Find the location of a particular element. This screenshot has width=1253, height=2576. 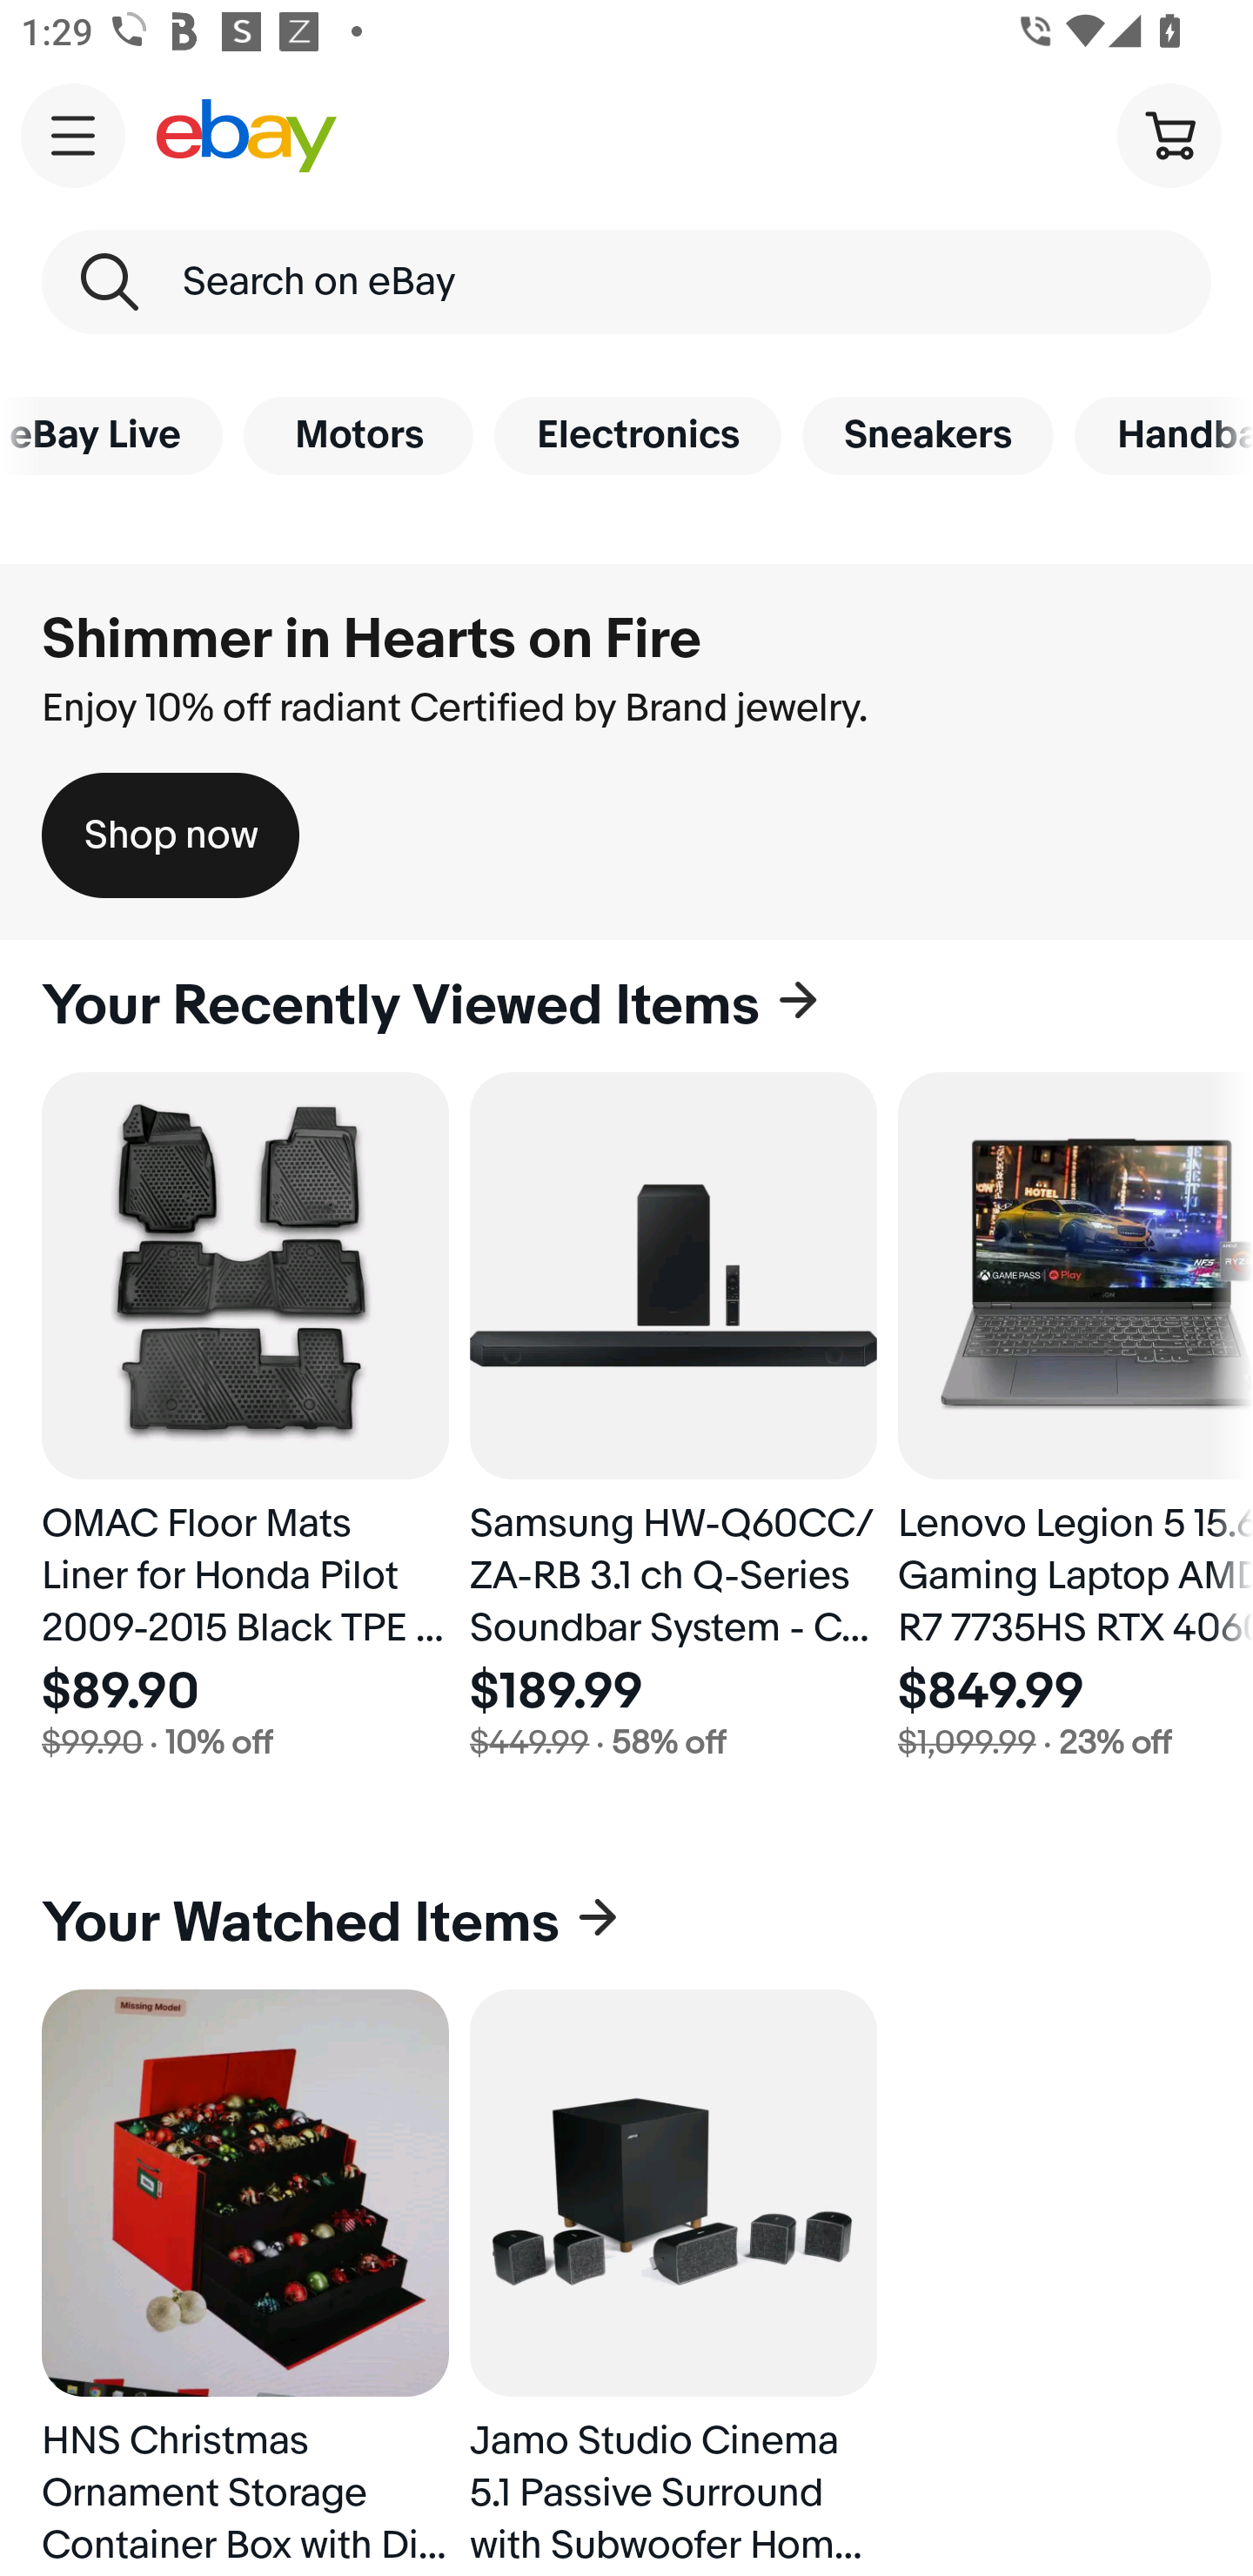

Sneakers is located at coordinates (928, 435).